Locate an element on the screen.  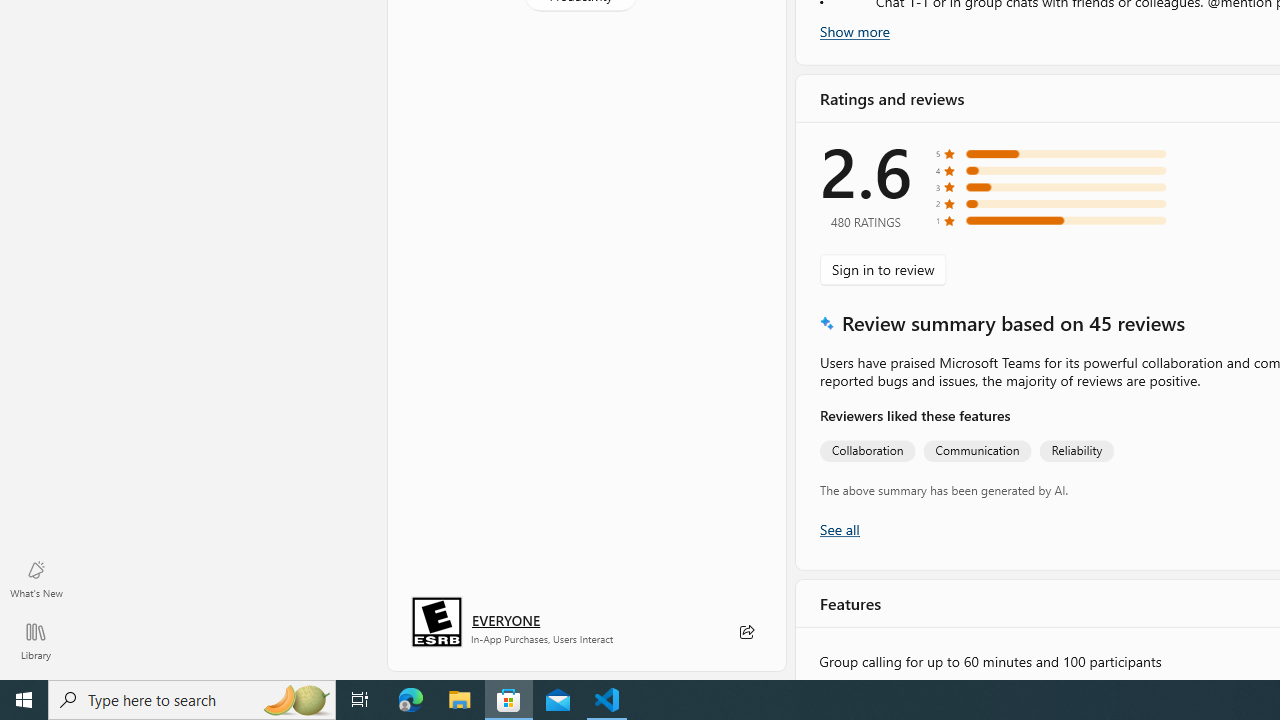
Show all ratings and reviews is located at coordinates (838, 530).